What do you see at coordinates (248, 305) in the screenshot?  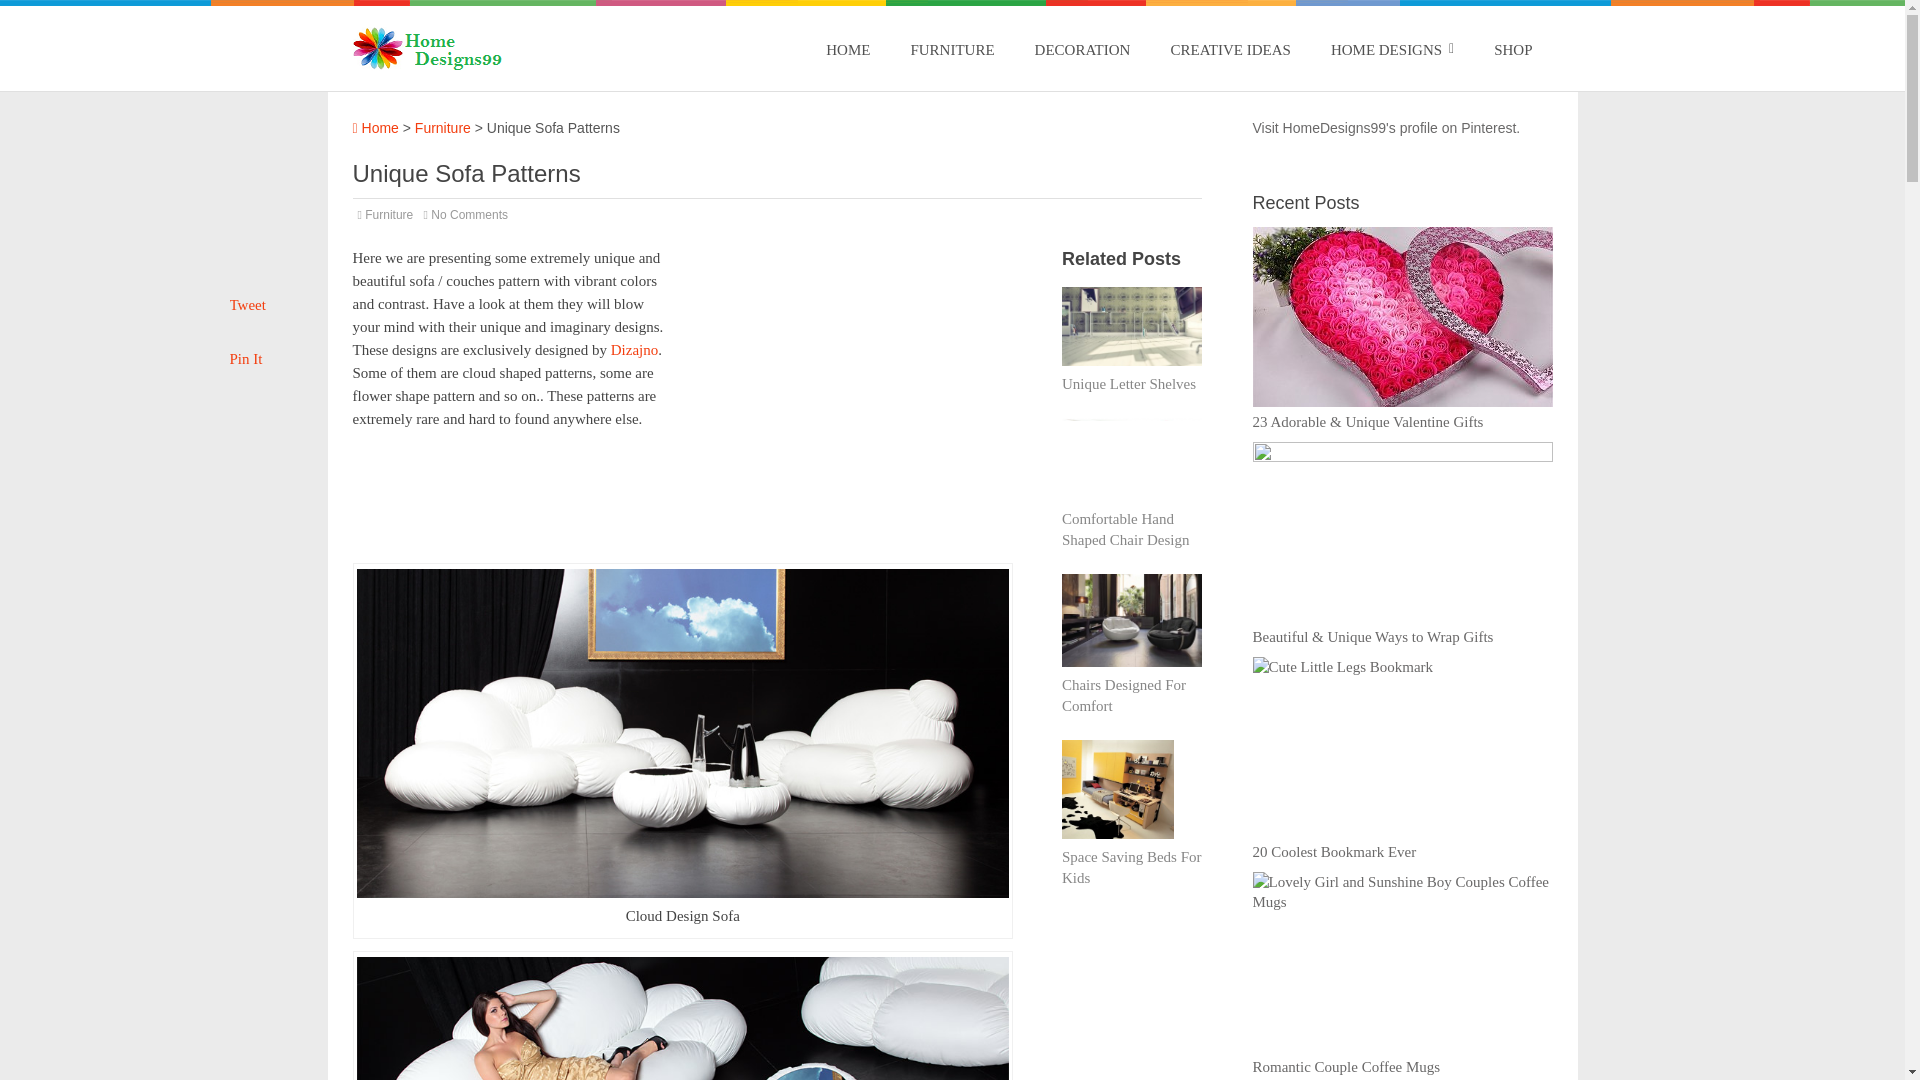 I see `Tweet` at bounding box center [248, 305].